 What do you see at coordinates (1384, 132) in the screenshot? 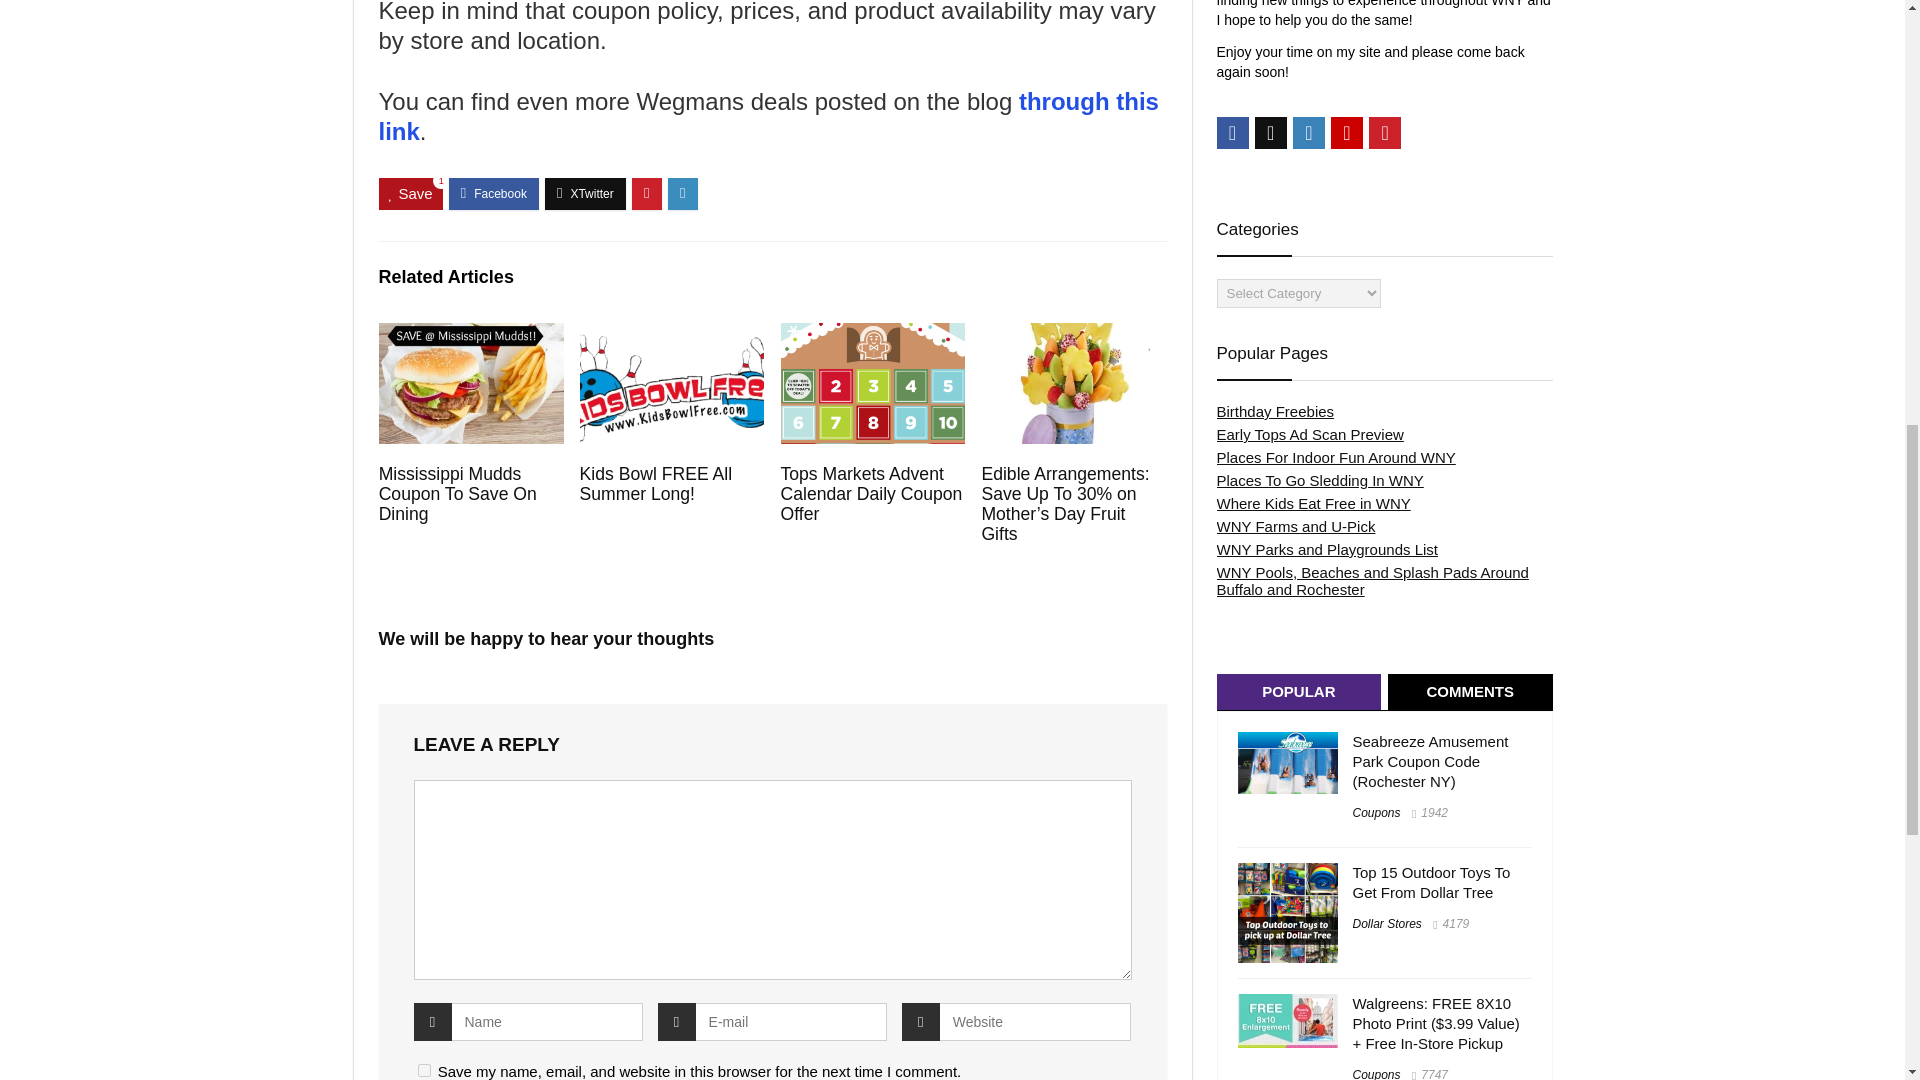
I see `Pinterest` at bounding box center [1384, 132].